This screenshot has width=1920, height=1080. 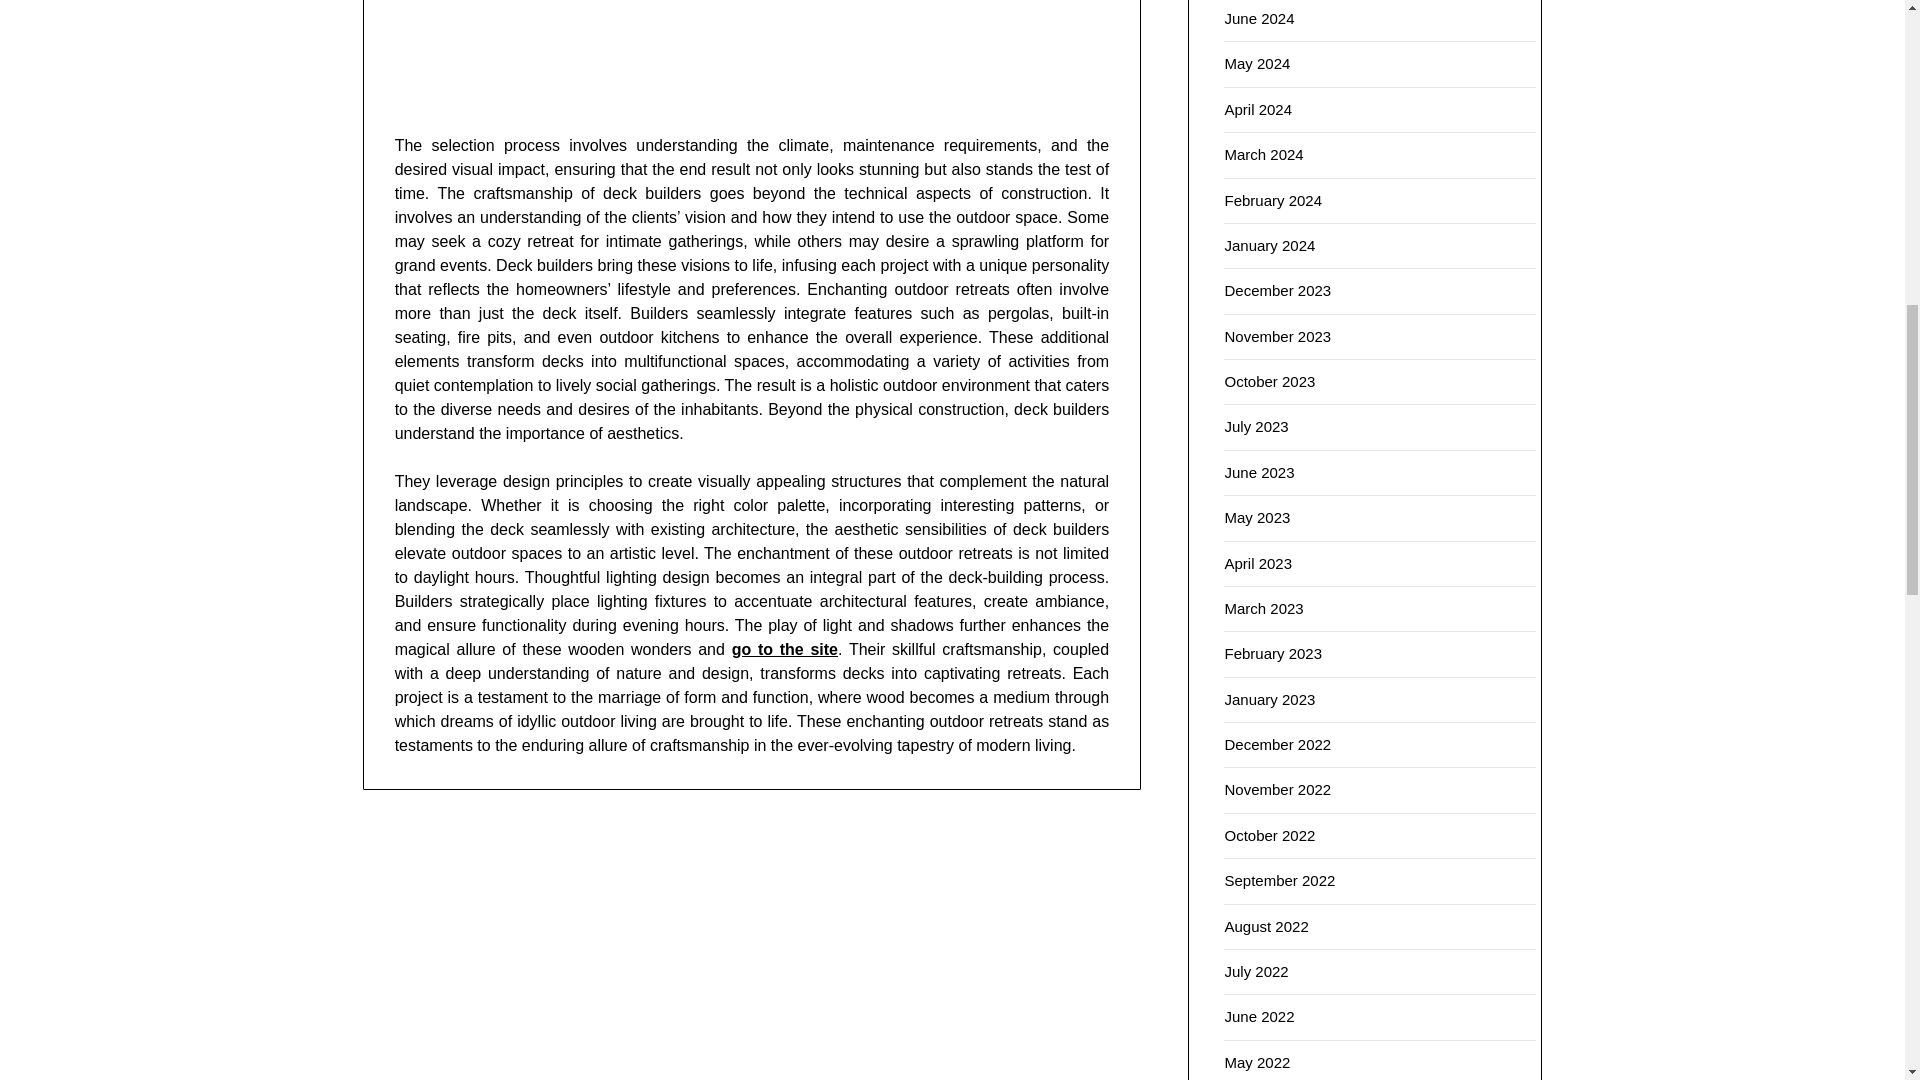 What do you see at coordinates (1264, 608) in the screenshot?
I see `March 2023` at bounding box center [1264, 608].